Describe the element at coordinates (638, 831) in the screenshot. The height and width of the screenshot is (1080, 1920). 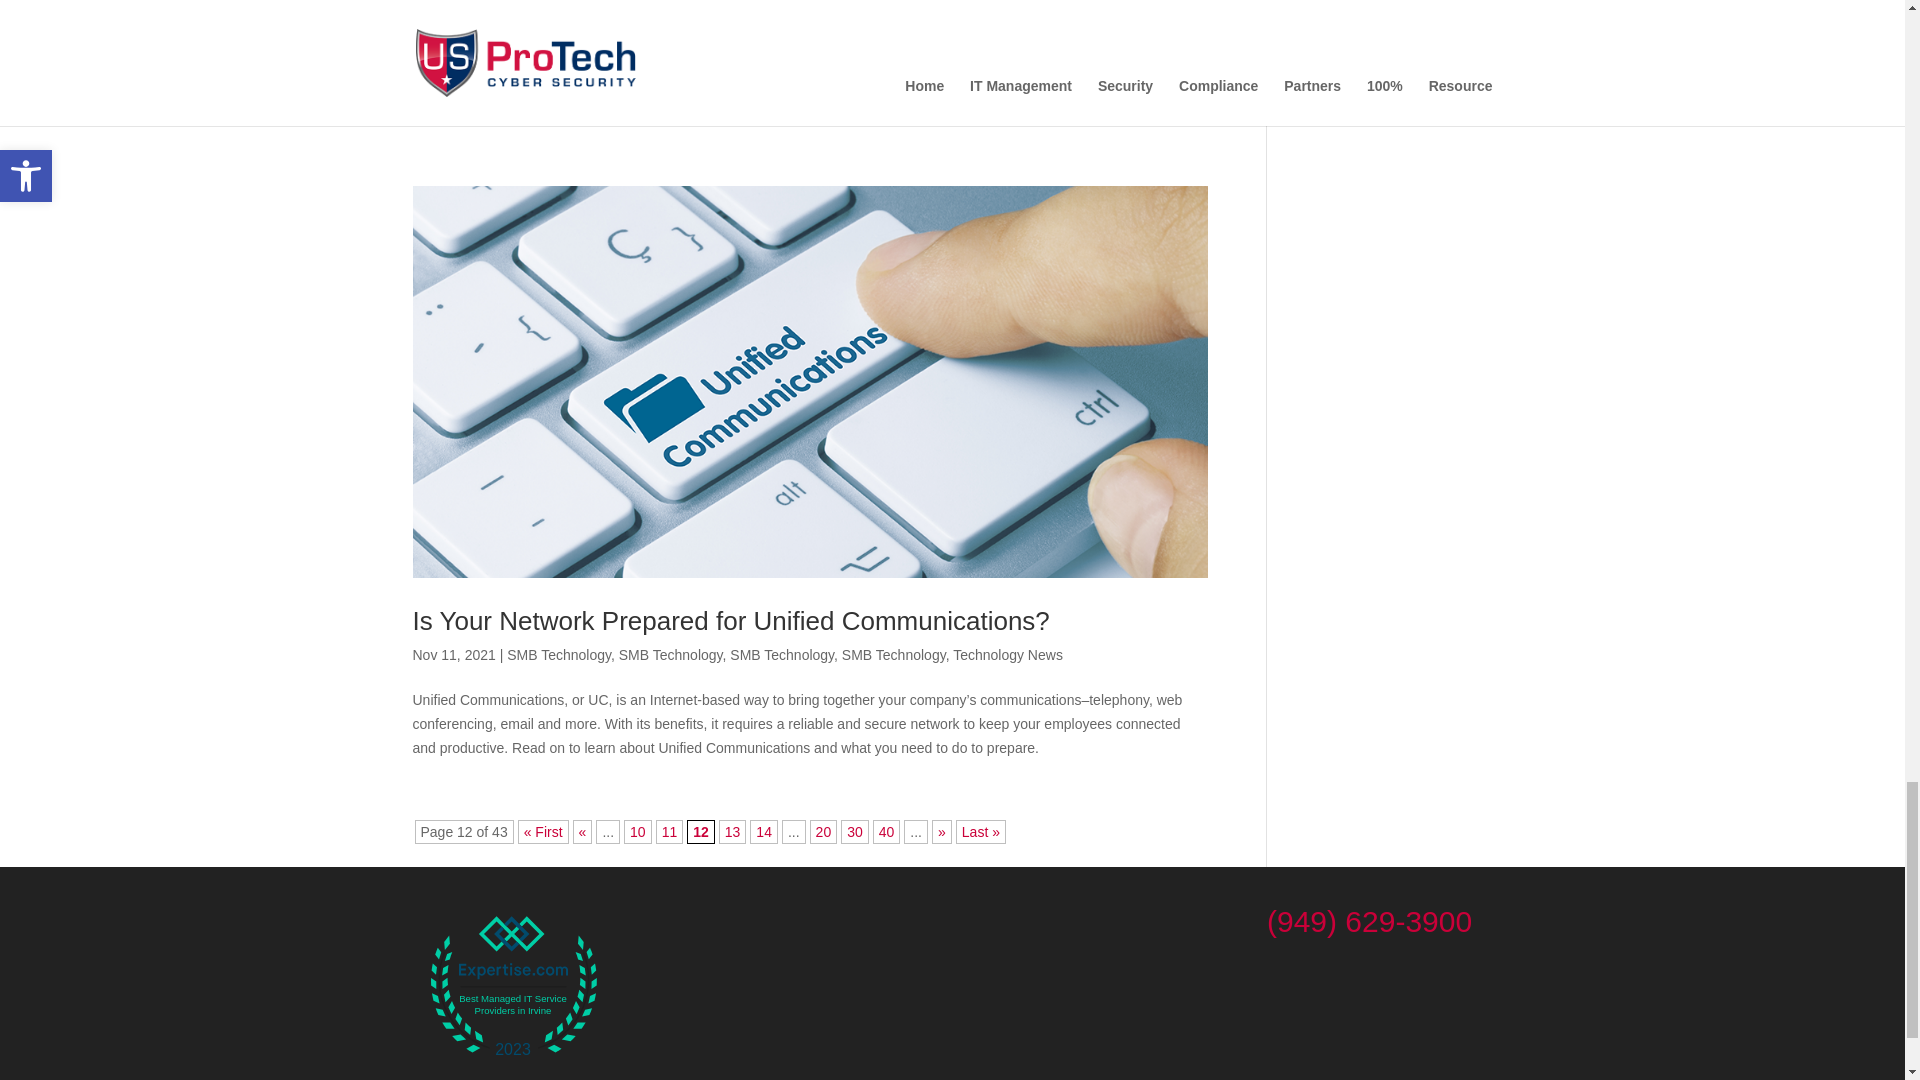
I see `Page 10` at that location.